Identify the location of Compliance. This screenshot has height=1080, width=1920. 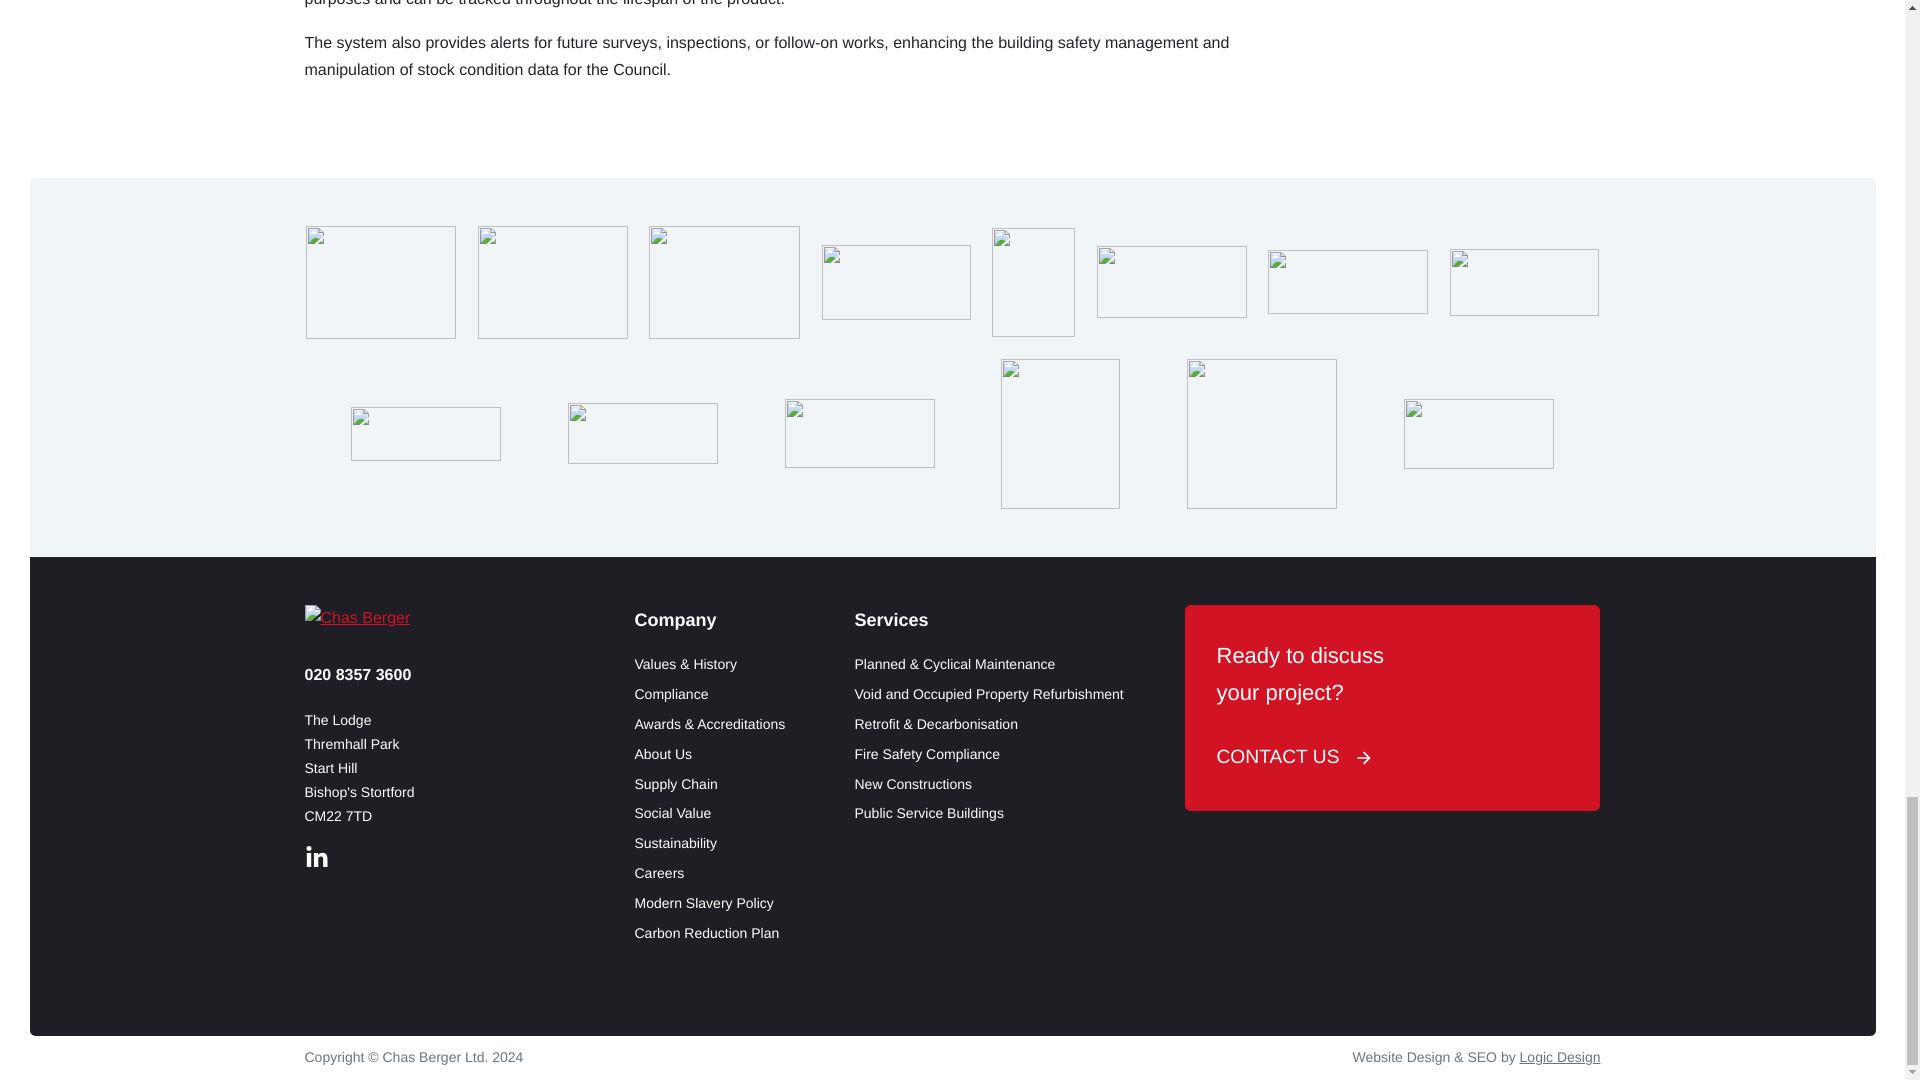
(709, 694).